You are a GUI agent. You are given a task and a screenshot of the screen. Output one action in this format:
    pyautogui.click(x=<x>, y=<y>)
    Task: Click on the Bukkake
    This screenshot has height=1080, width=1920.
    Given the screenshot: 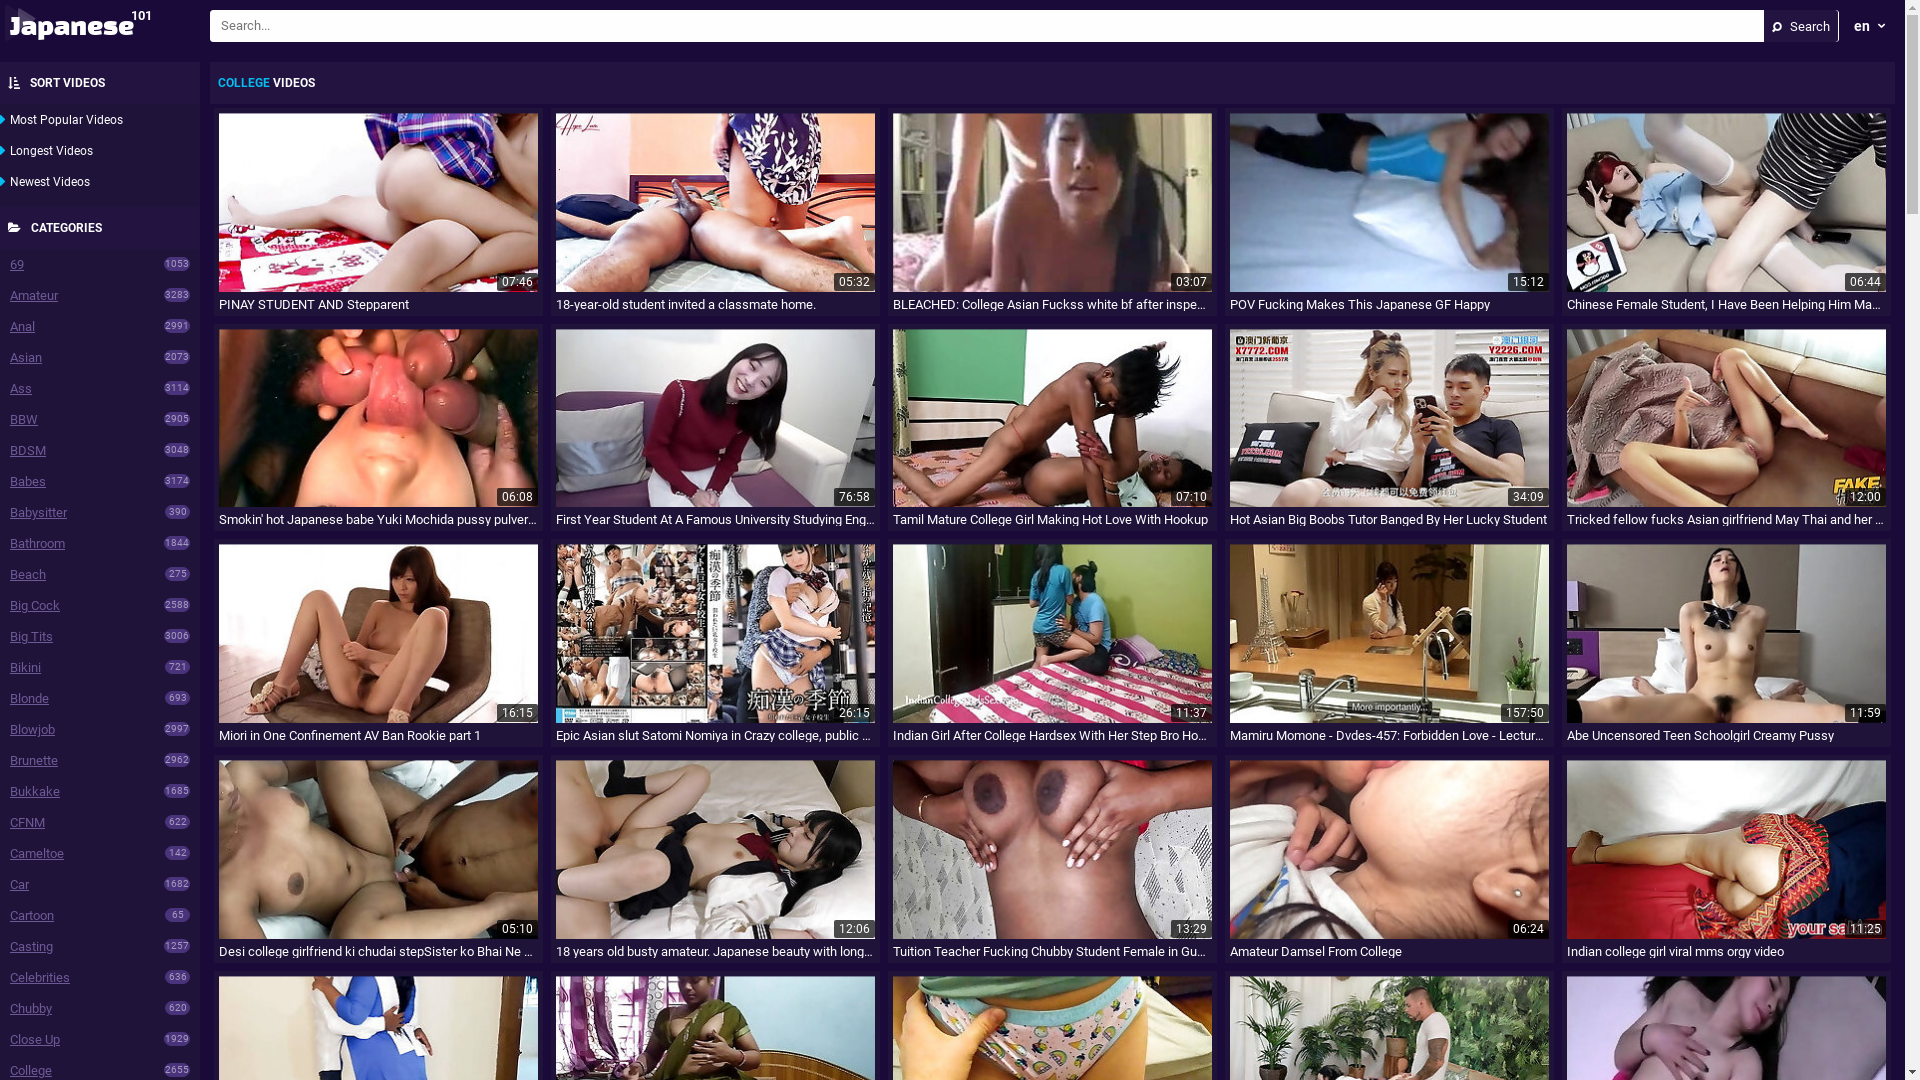 What is the action you would take?
    pyautogui.click(x=35, y=792)
    